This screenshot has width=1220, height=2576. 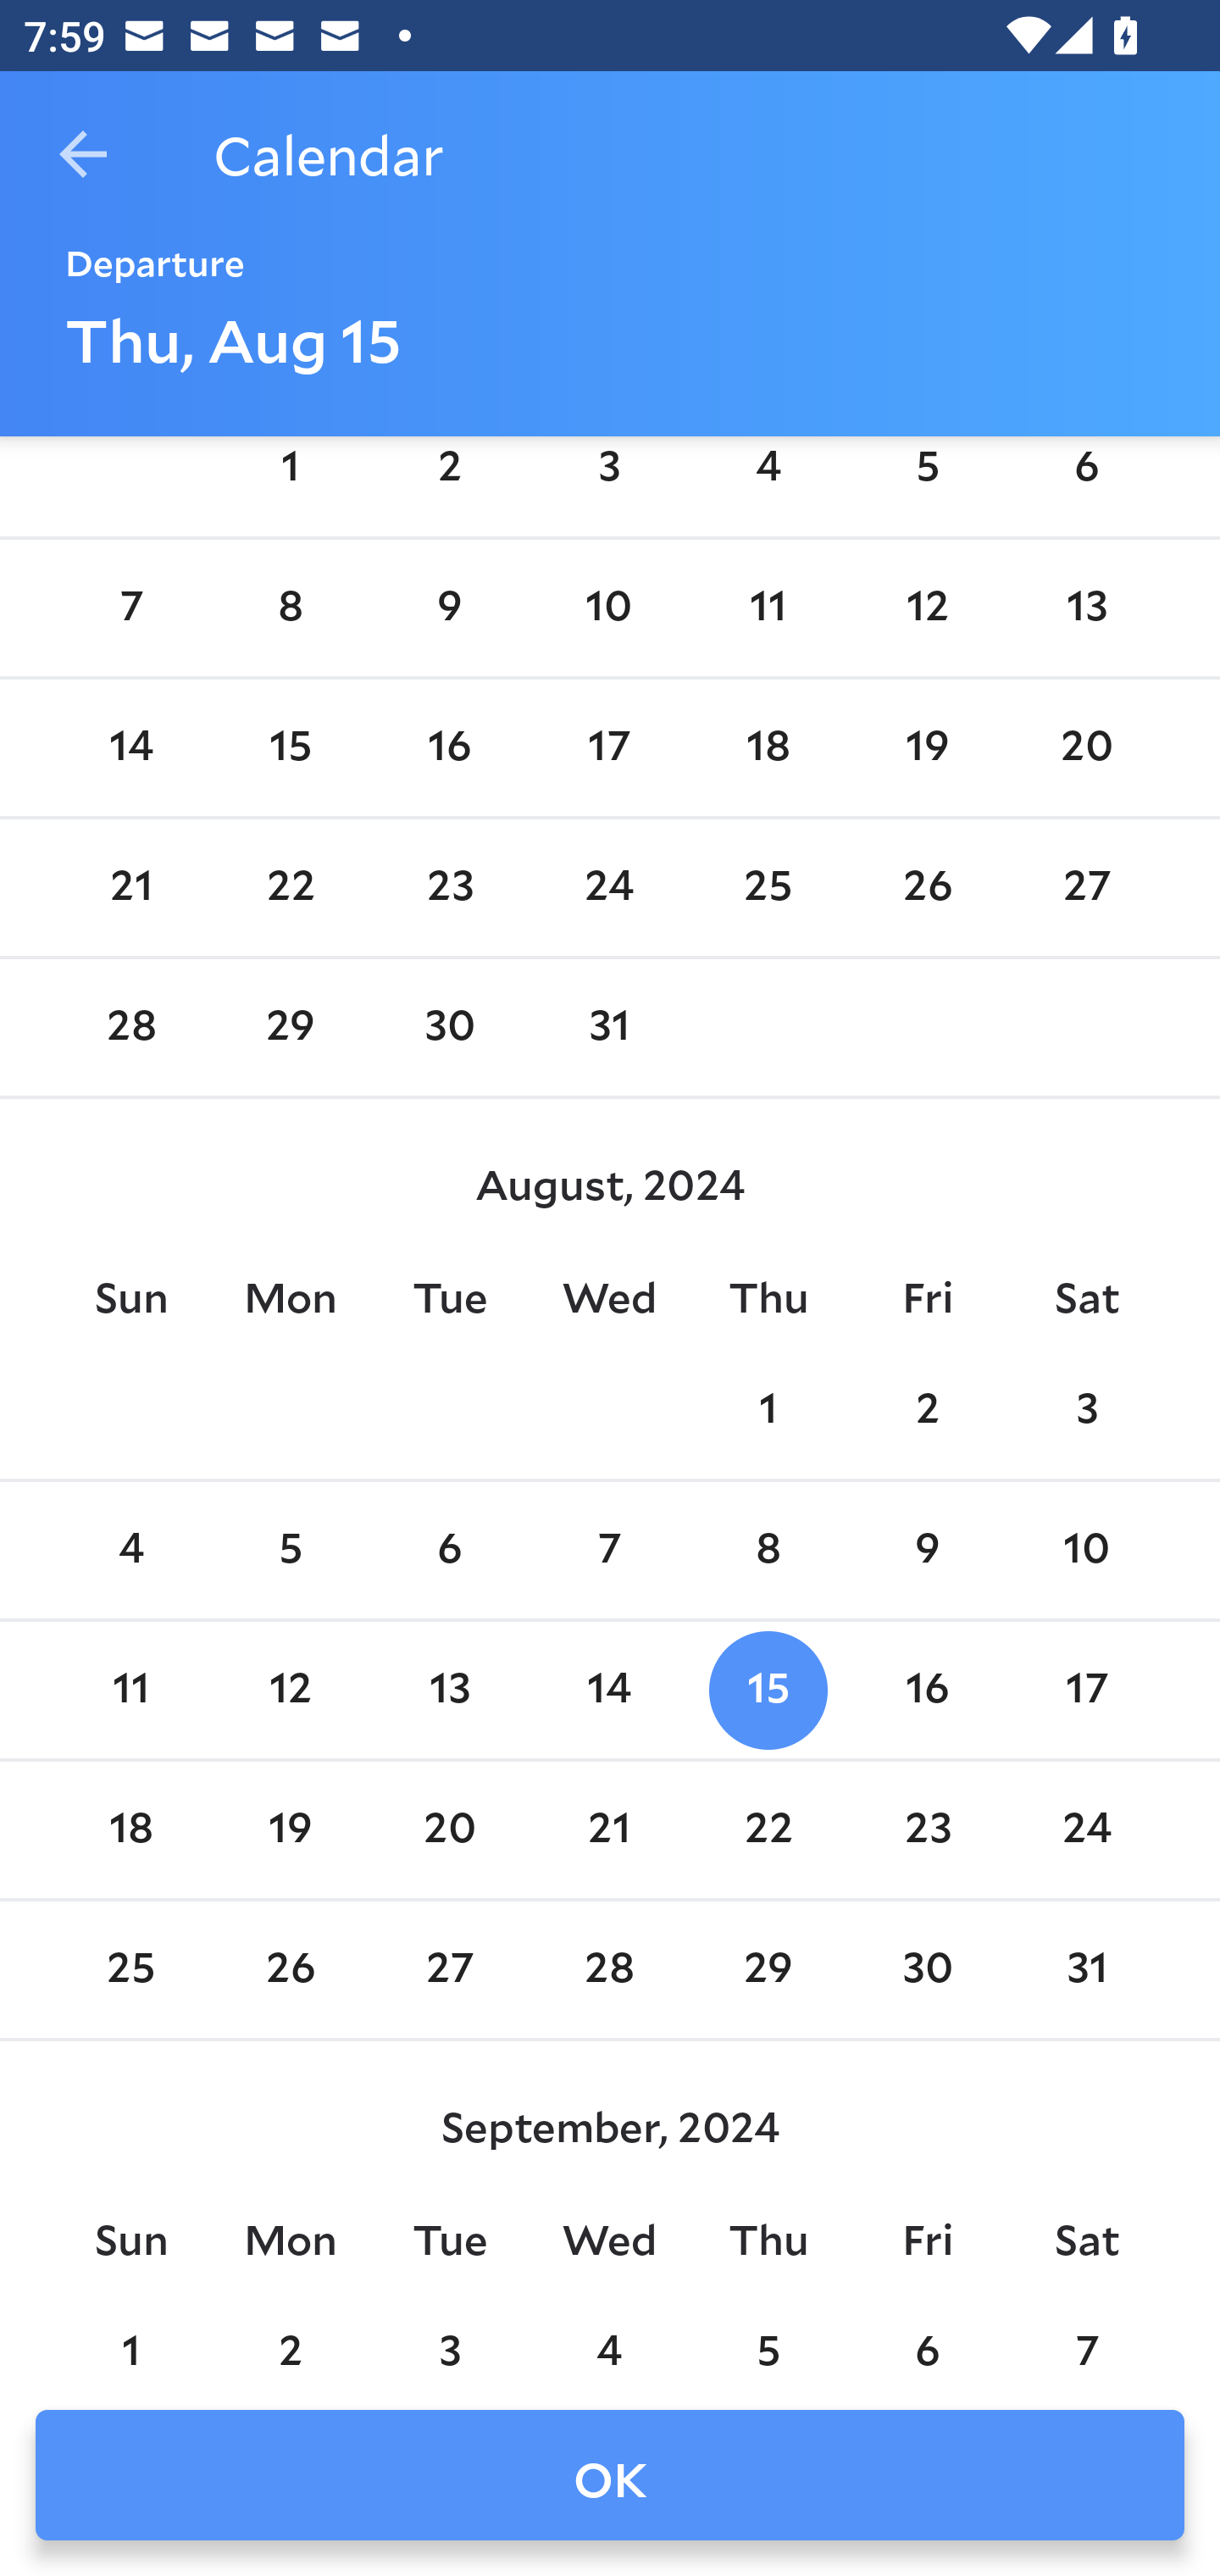 What do you see at coordinates (449, 747) in the screenshot?
I see `16` at bounding box center [449, 747].